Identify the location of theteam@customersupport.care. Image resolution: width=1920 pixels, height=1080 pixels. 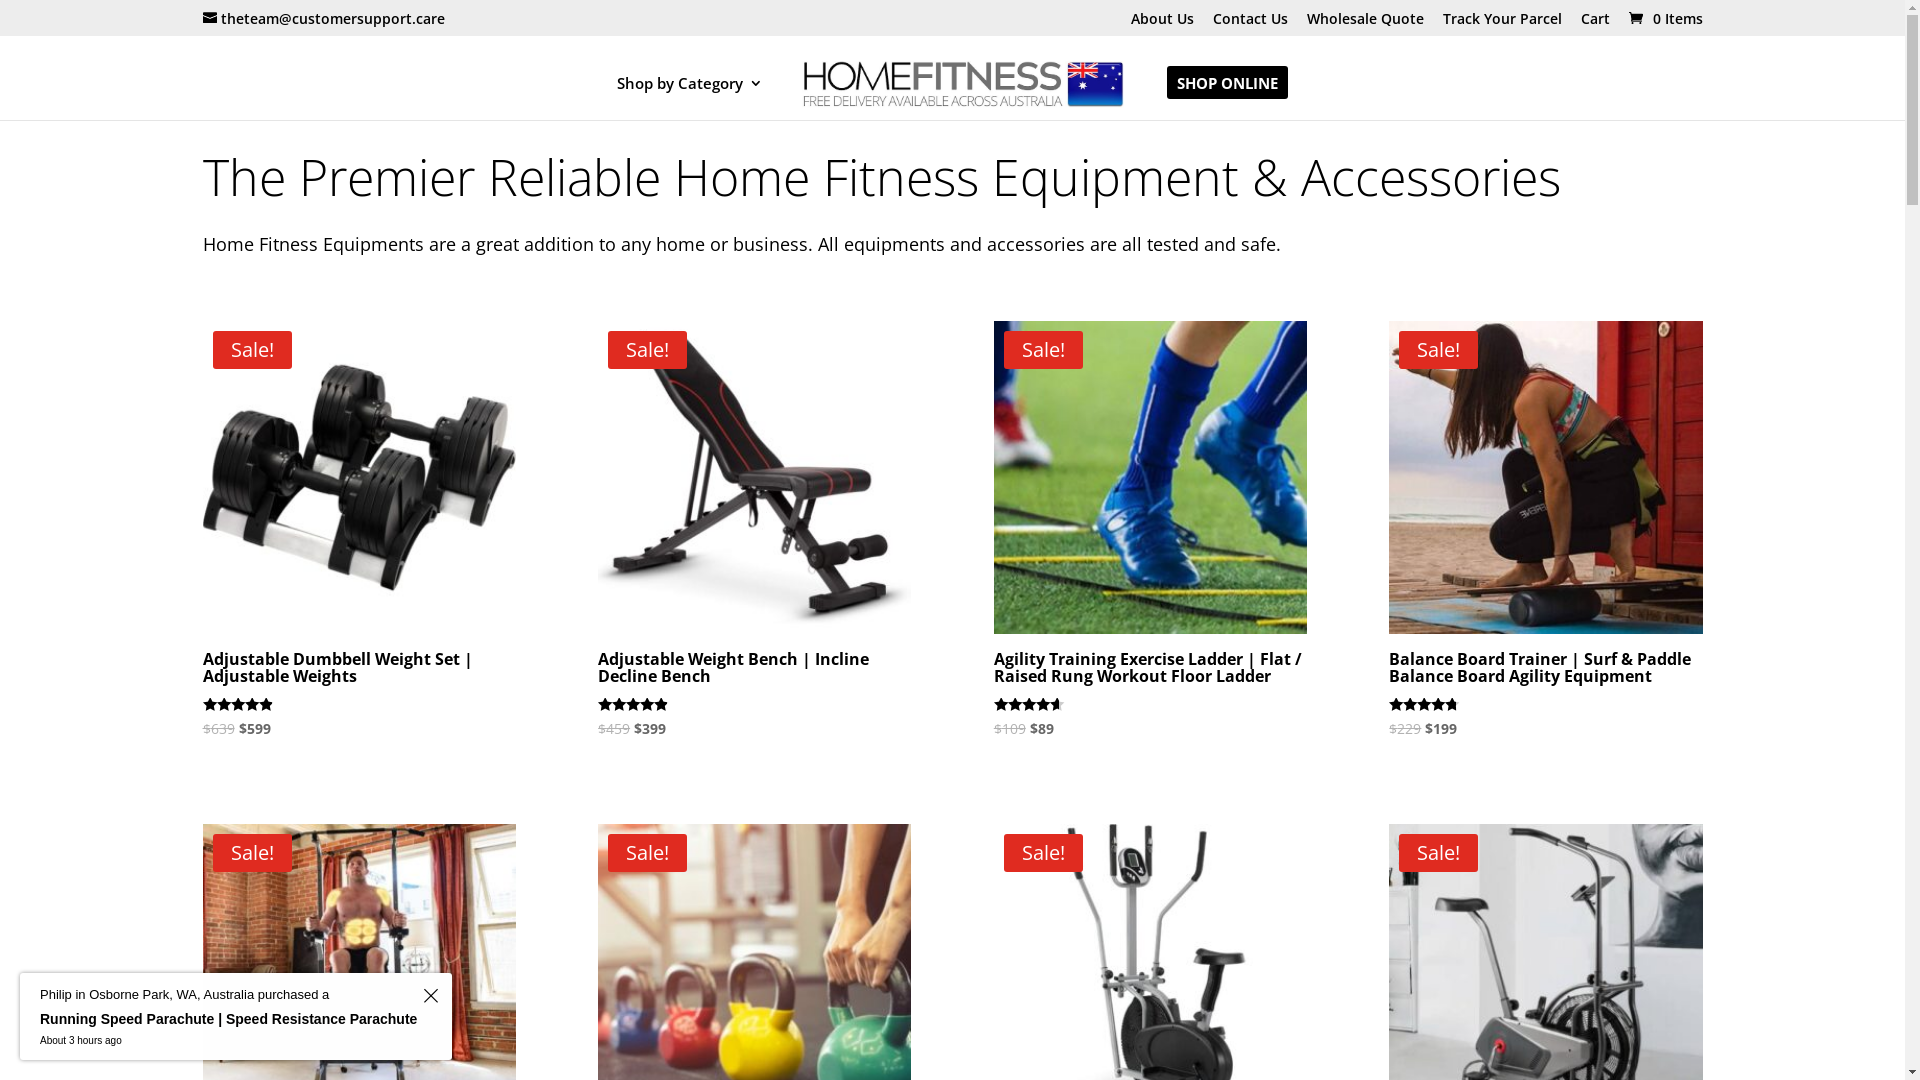
(323, 18).